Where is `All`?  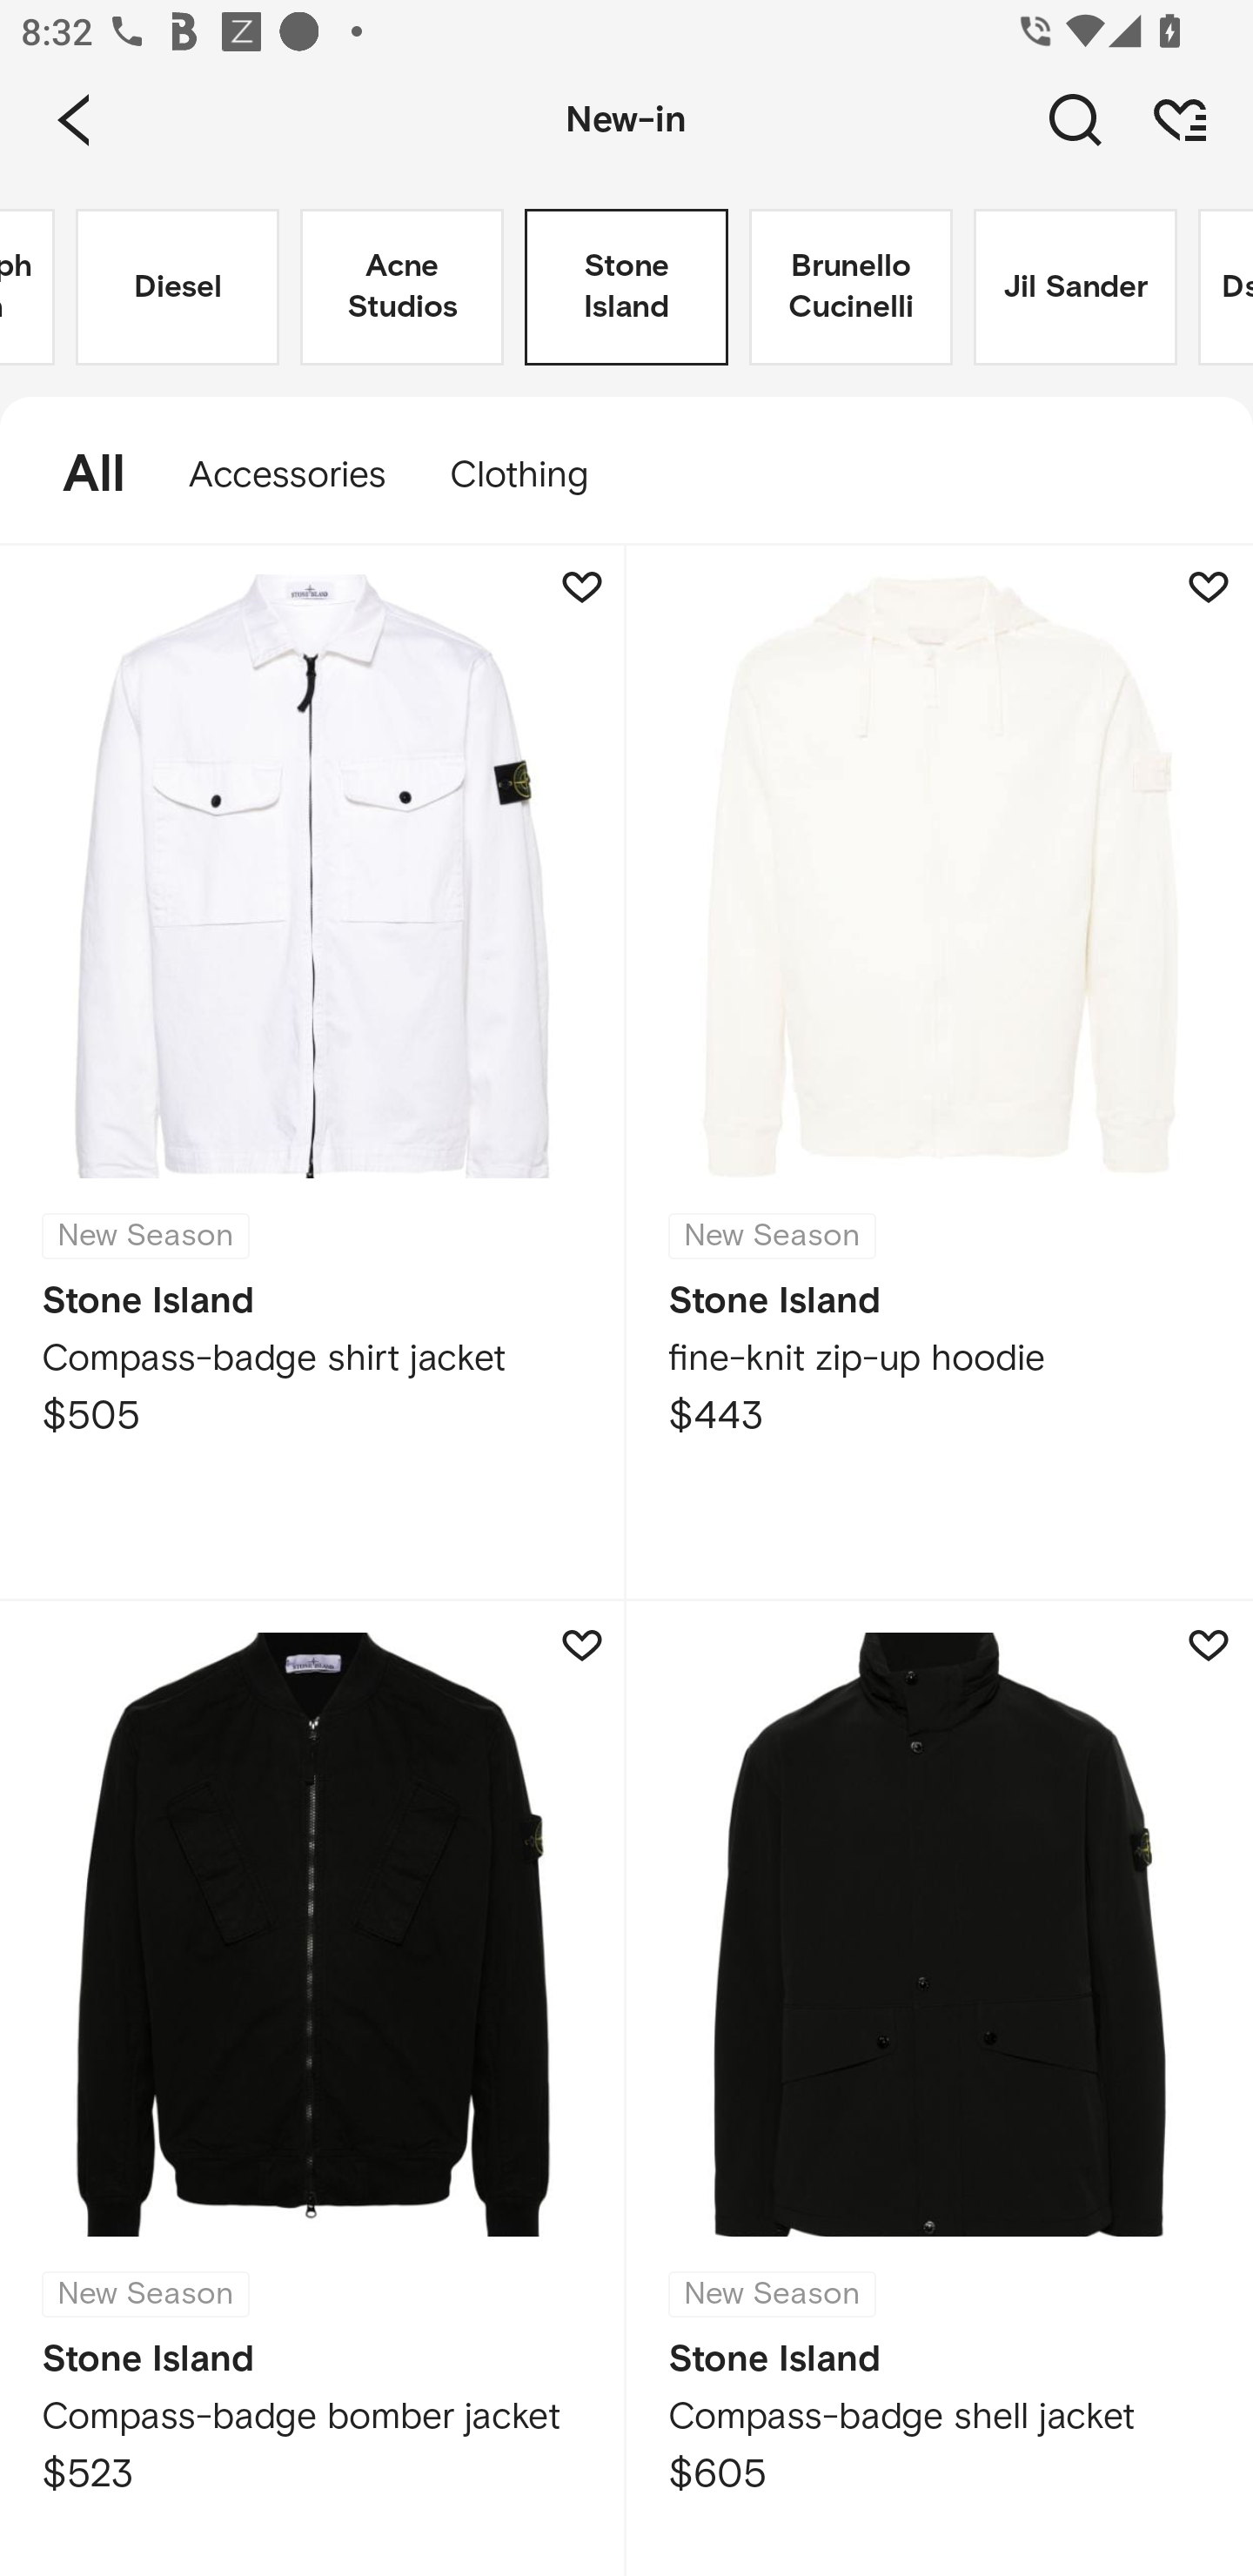 All is located at coordinates (78, 475).